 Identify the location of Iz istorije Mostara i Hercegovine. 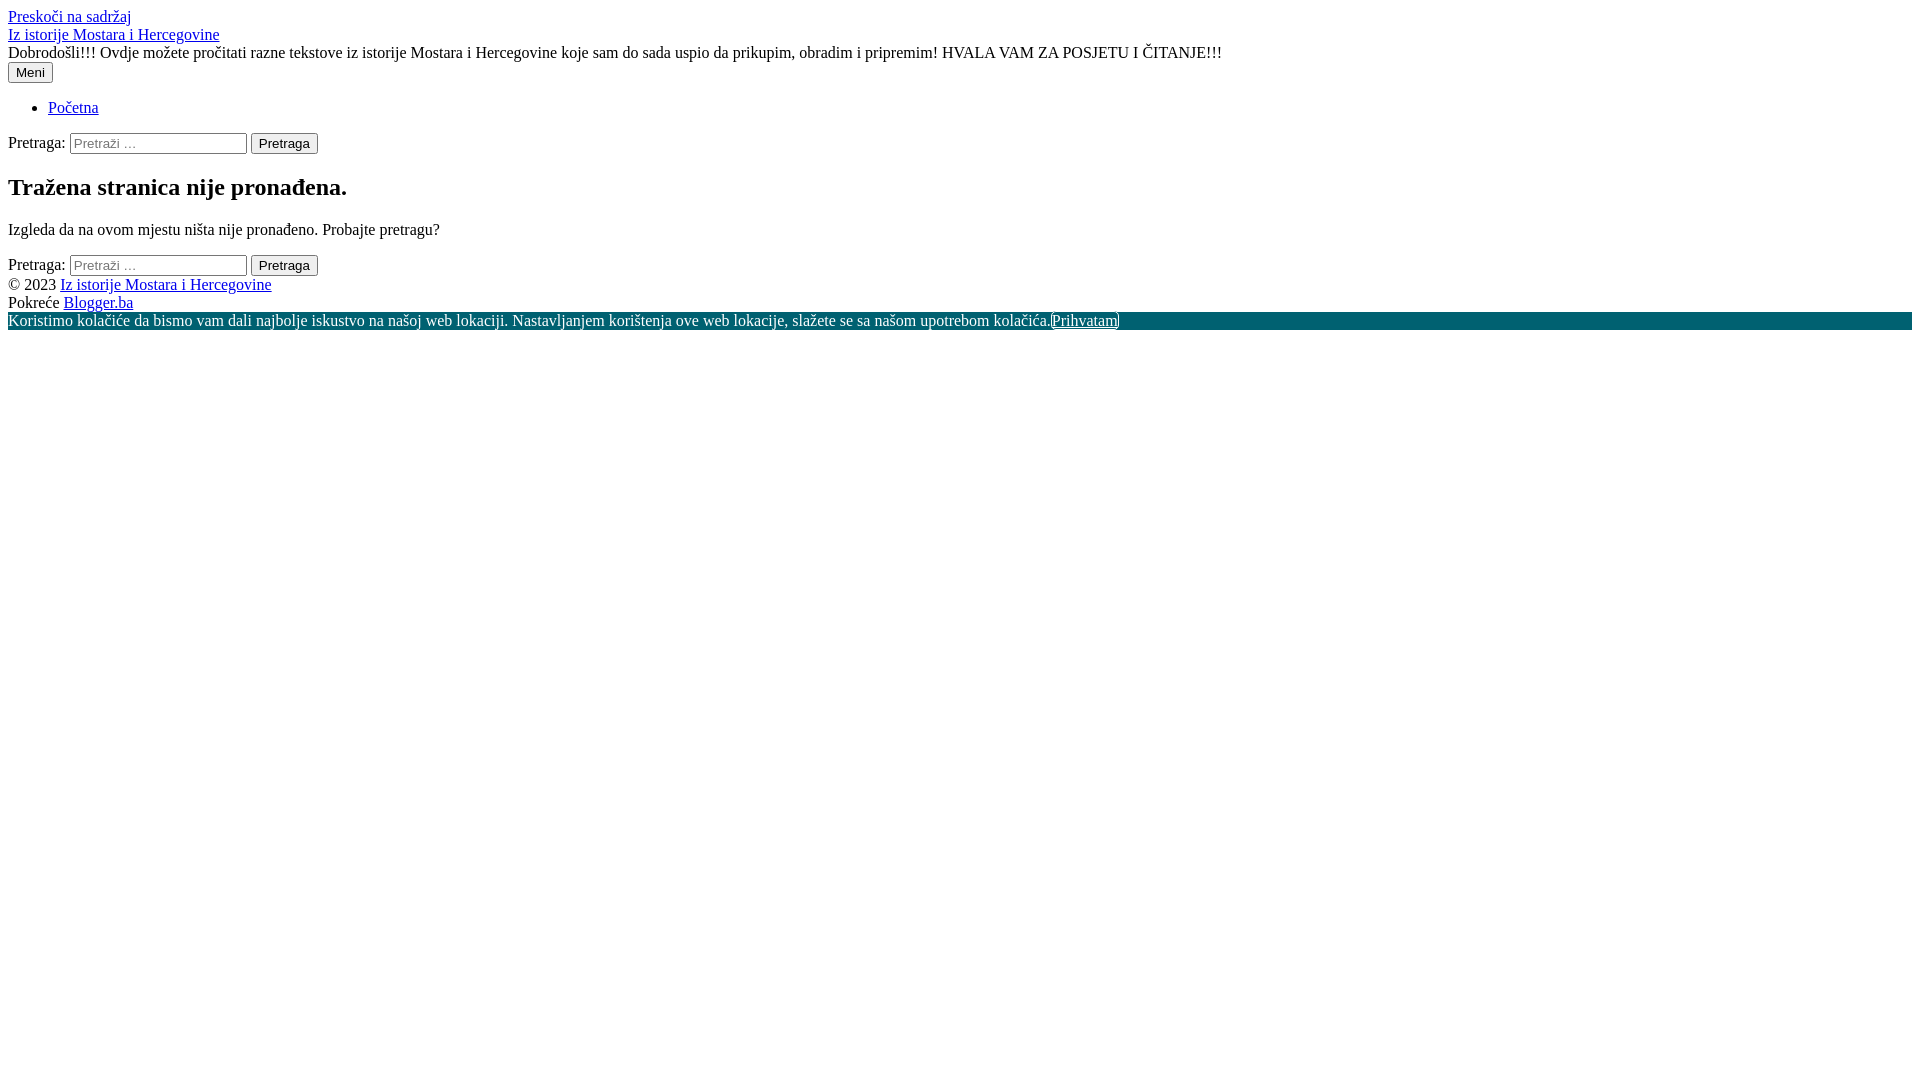
(166, 284).